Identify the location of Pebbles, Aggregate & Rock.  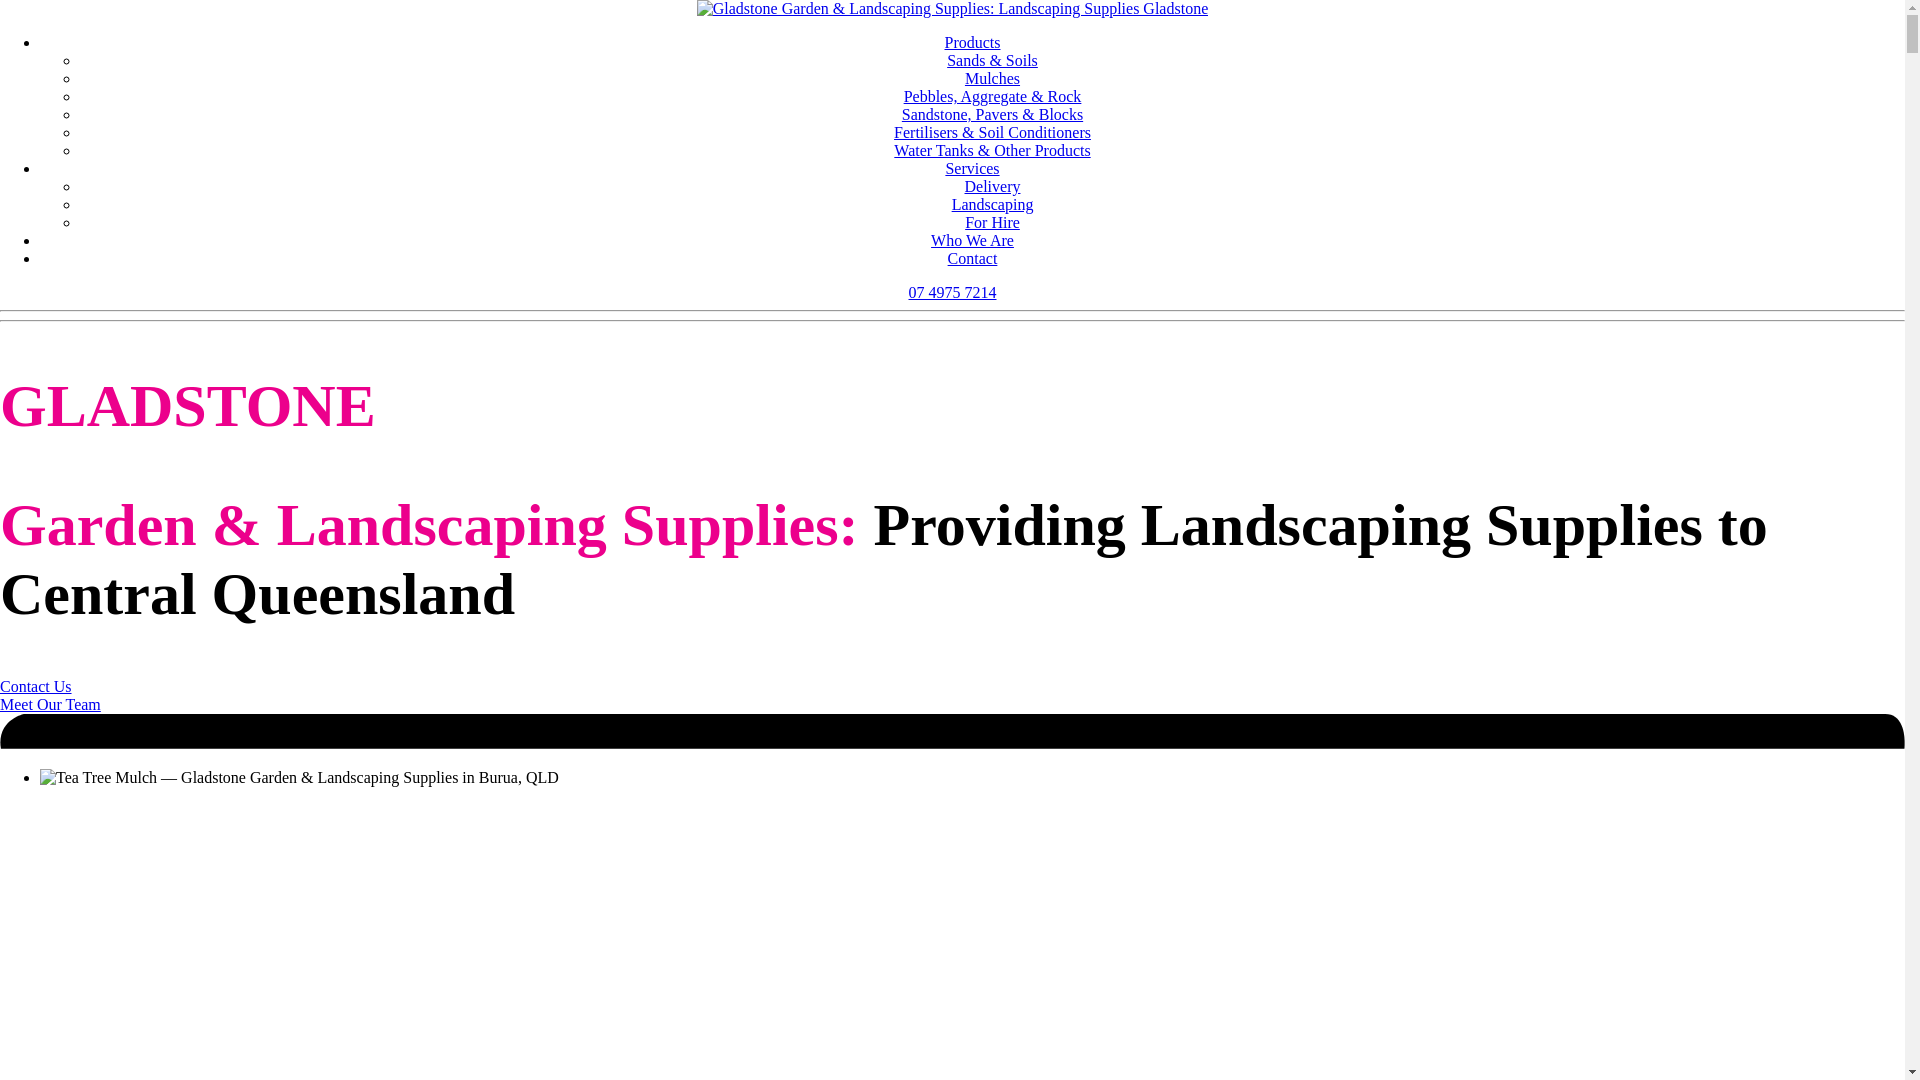
(993, 96).